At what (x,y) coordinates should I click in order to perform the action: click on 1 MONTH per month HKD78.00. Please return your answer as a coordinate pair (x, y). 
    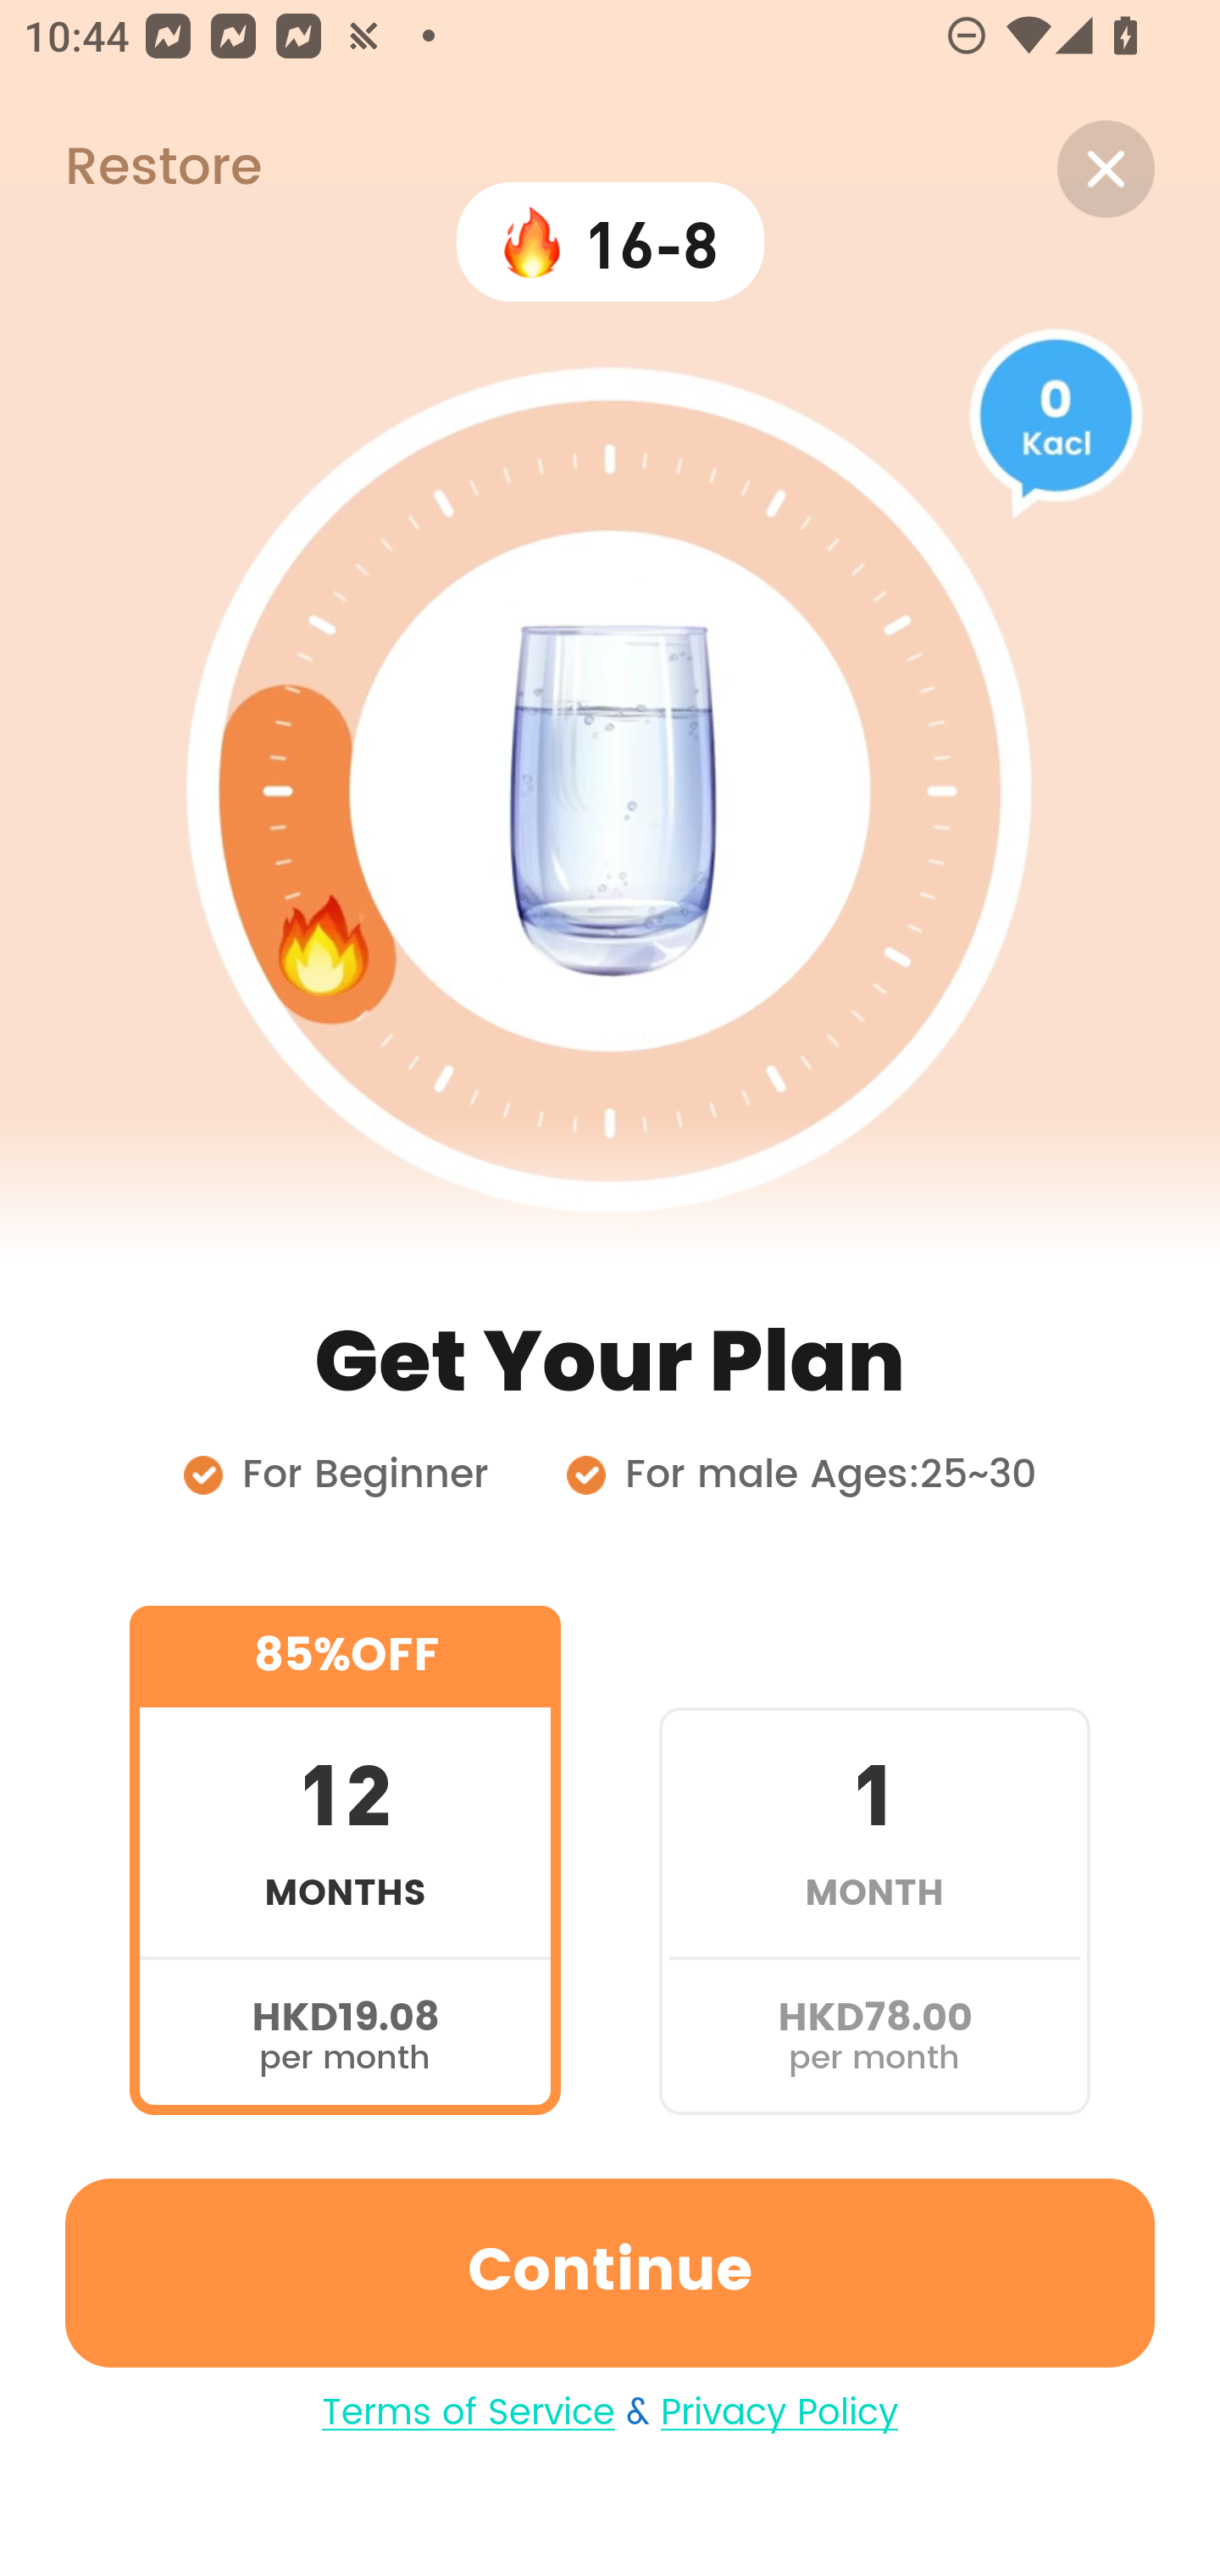
    Looking at the image, I should click on (874, 1859).